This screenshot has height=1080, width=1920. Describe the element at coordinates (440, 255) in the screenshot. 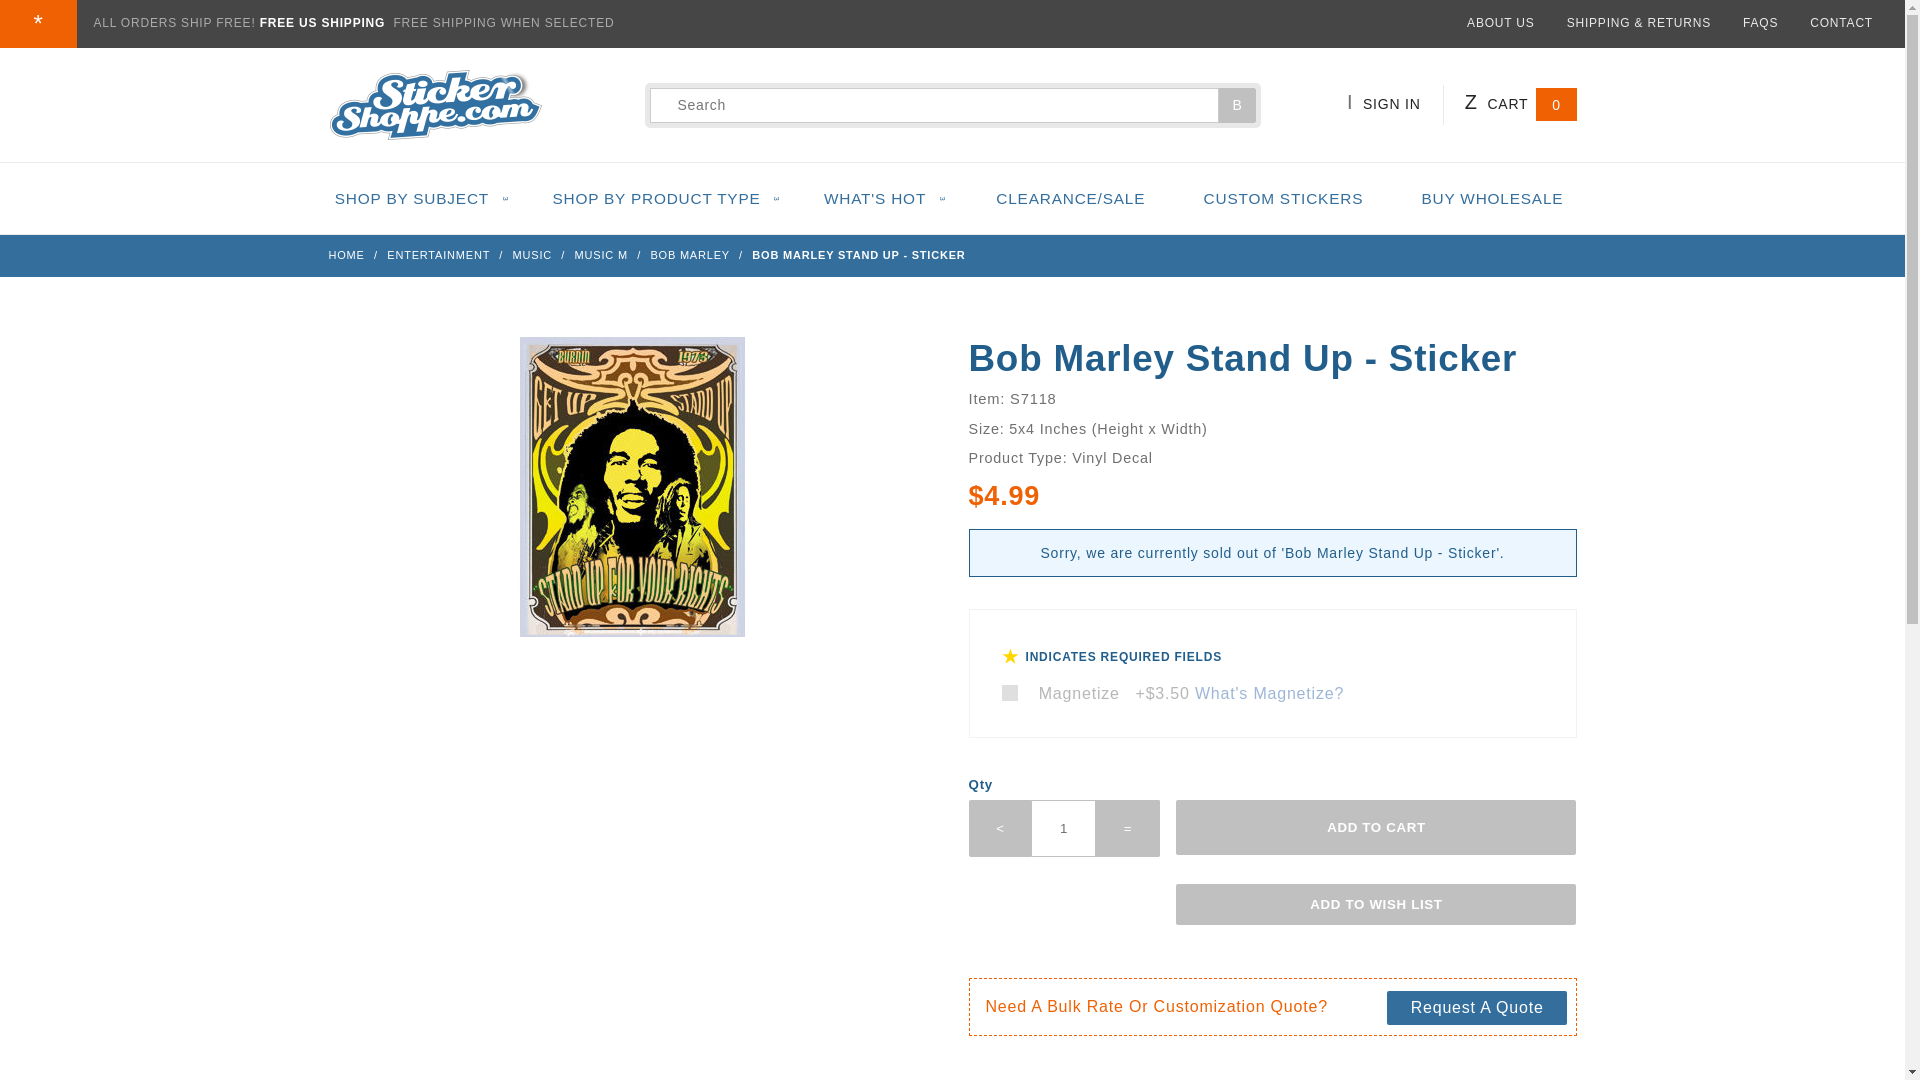

I see `Entertainment` at that location.